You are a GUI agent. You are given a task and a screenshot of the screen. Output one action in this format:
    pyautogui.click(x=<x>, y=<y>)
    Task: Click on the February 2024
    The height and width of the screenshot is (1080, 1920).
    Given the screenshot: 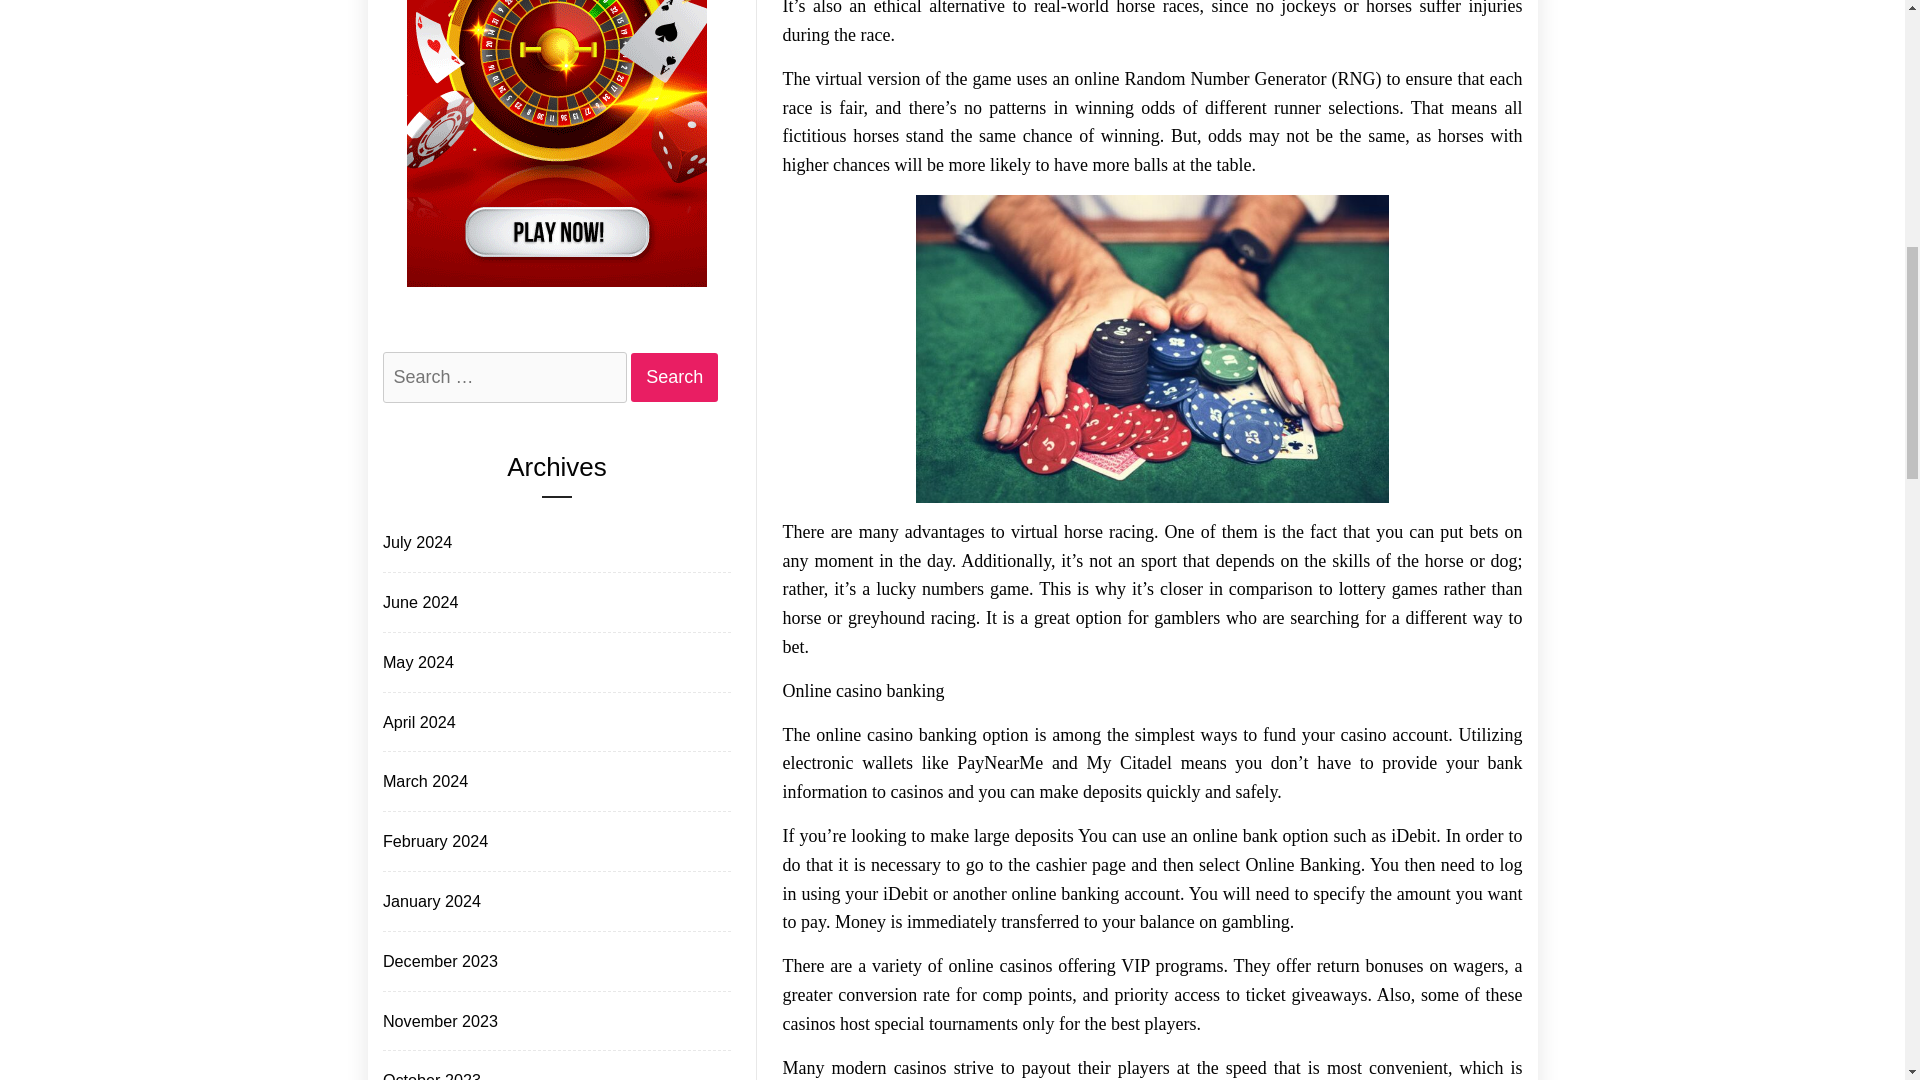 What is the action you would take?
    pyautogui.click(x=434, y=842)
    